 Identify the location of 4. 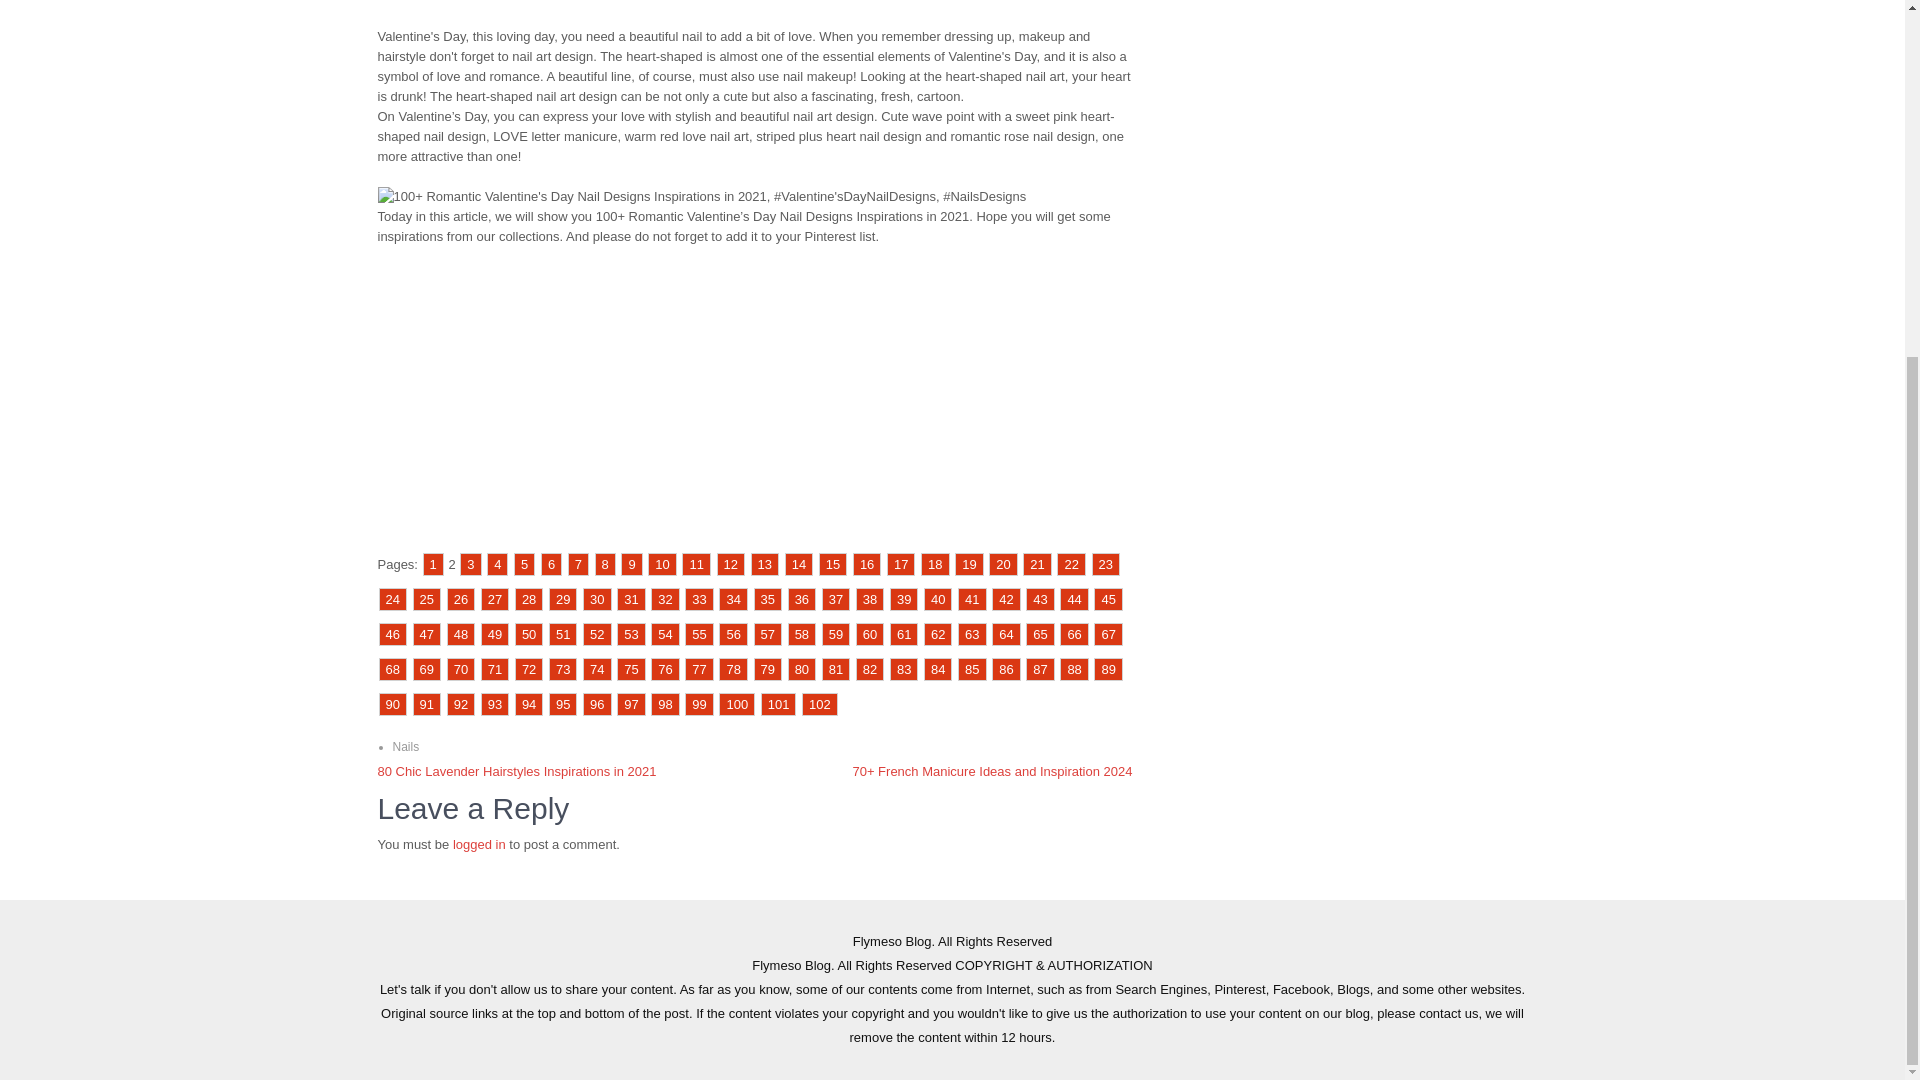
(498, 564).